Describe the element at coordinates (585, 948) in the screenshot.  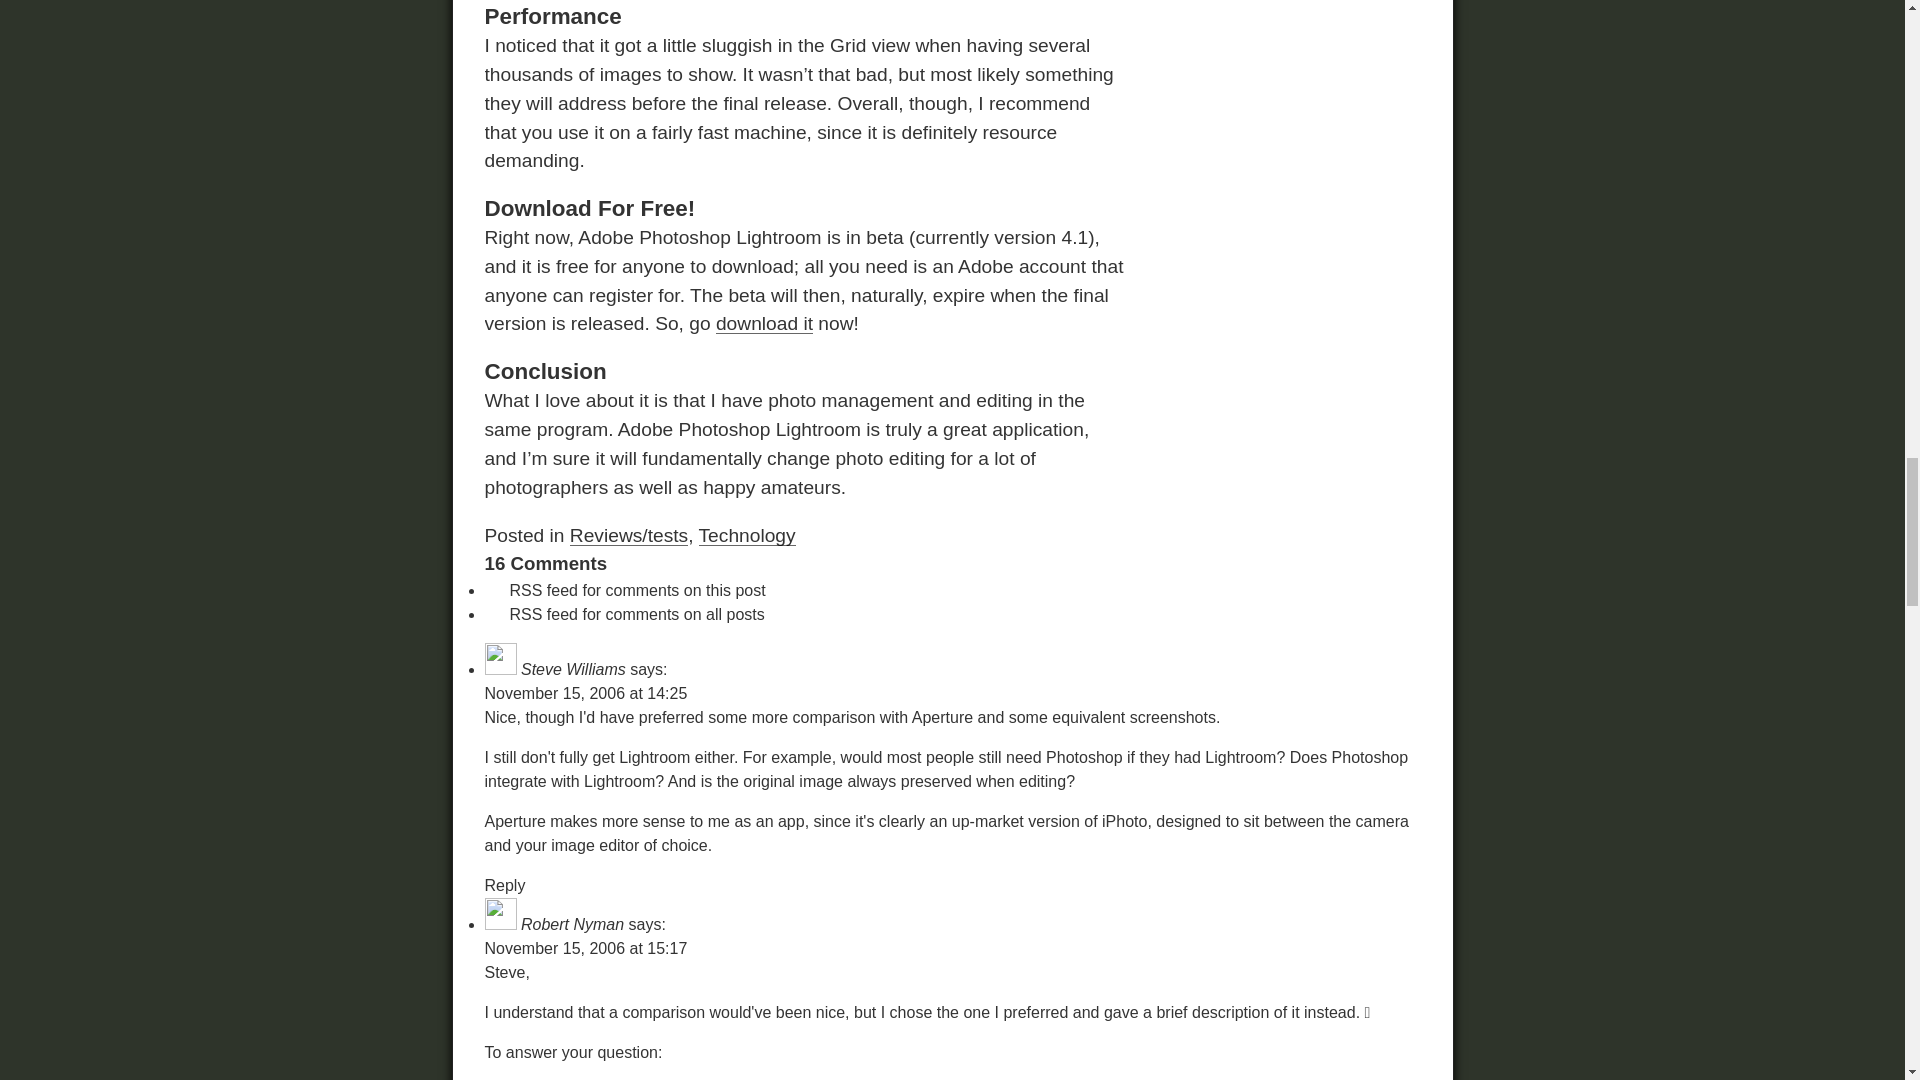
I see `November 15, 2006 at 15:17` at that location.